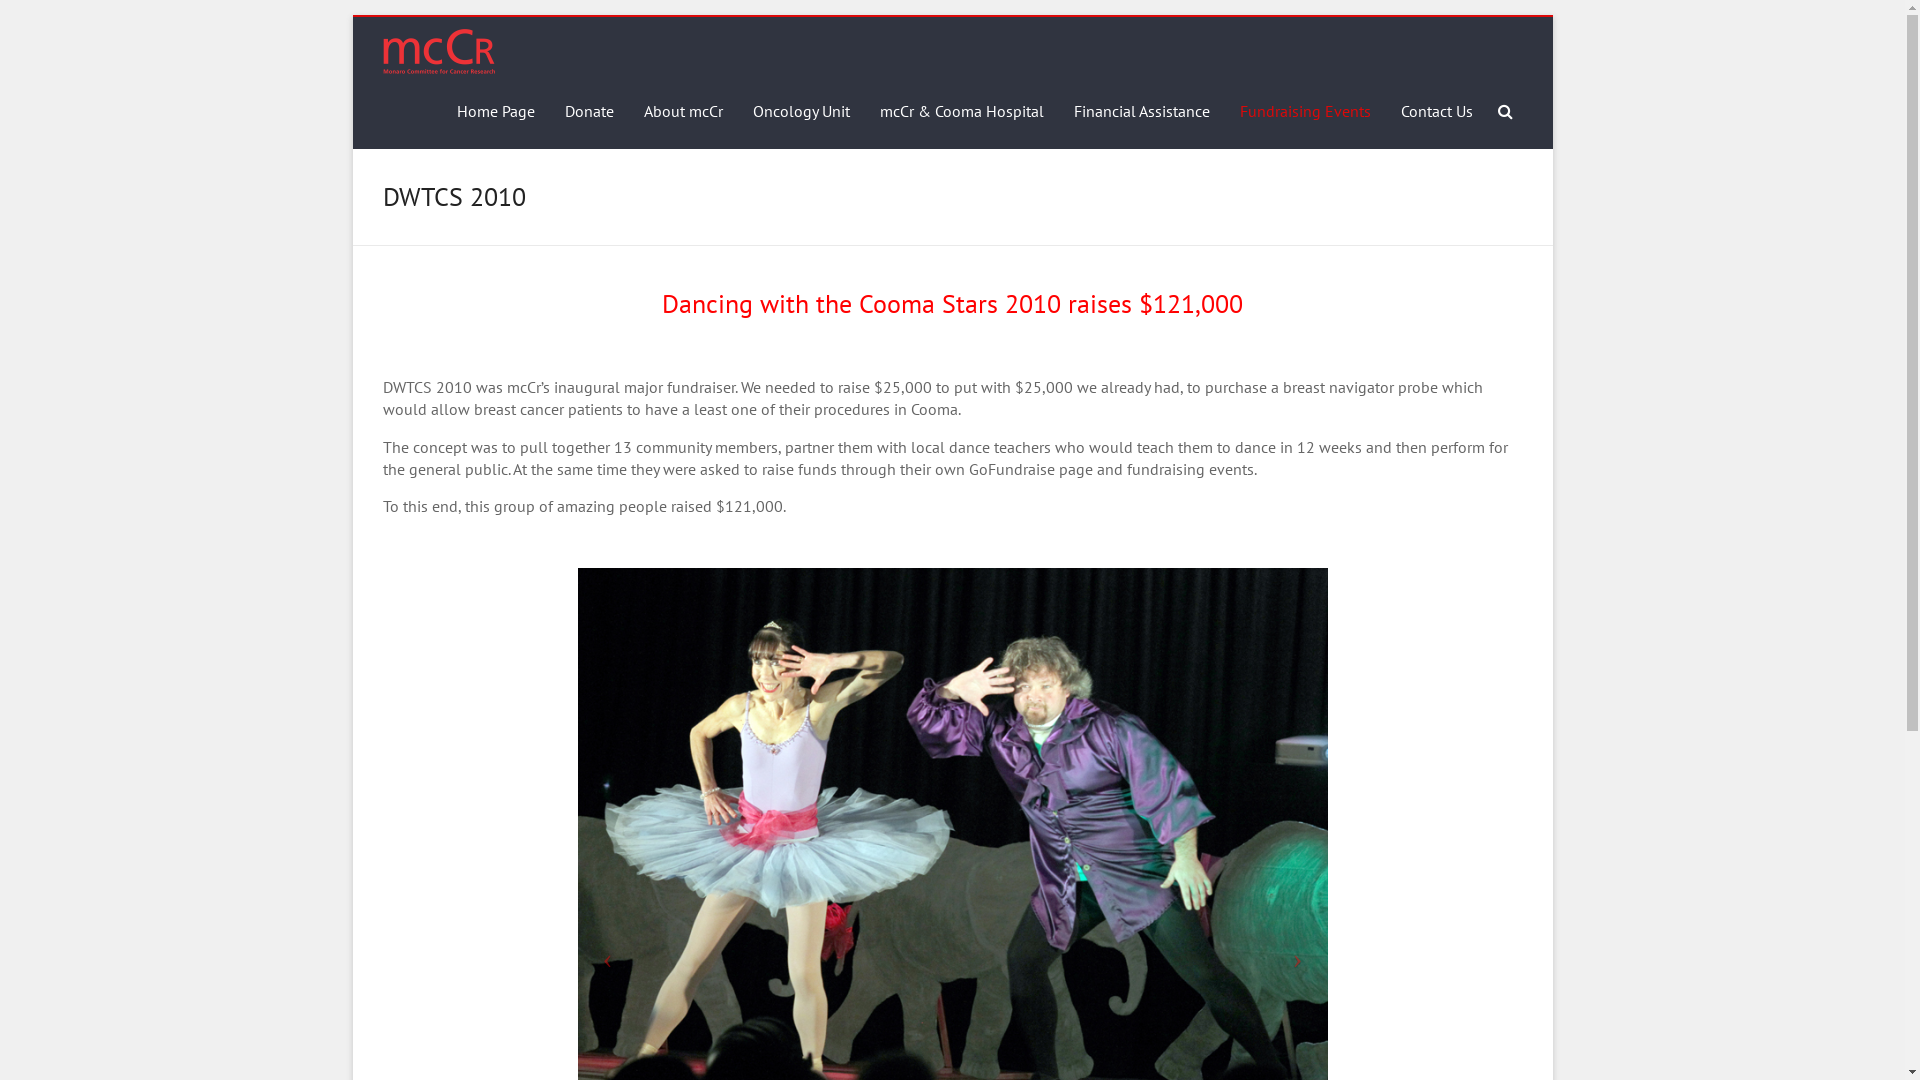 Image resolution: width=1920 pixels, height=1080 pixels. Describe the element at coordinates (588, 112) in the screenshot. I see `Donate` at that location.